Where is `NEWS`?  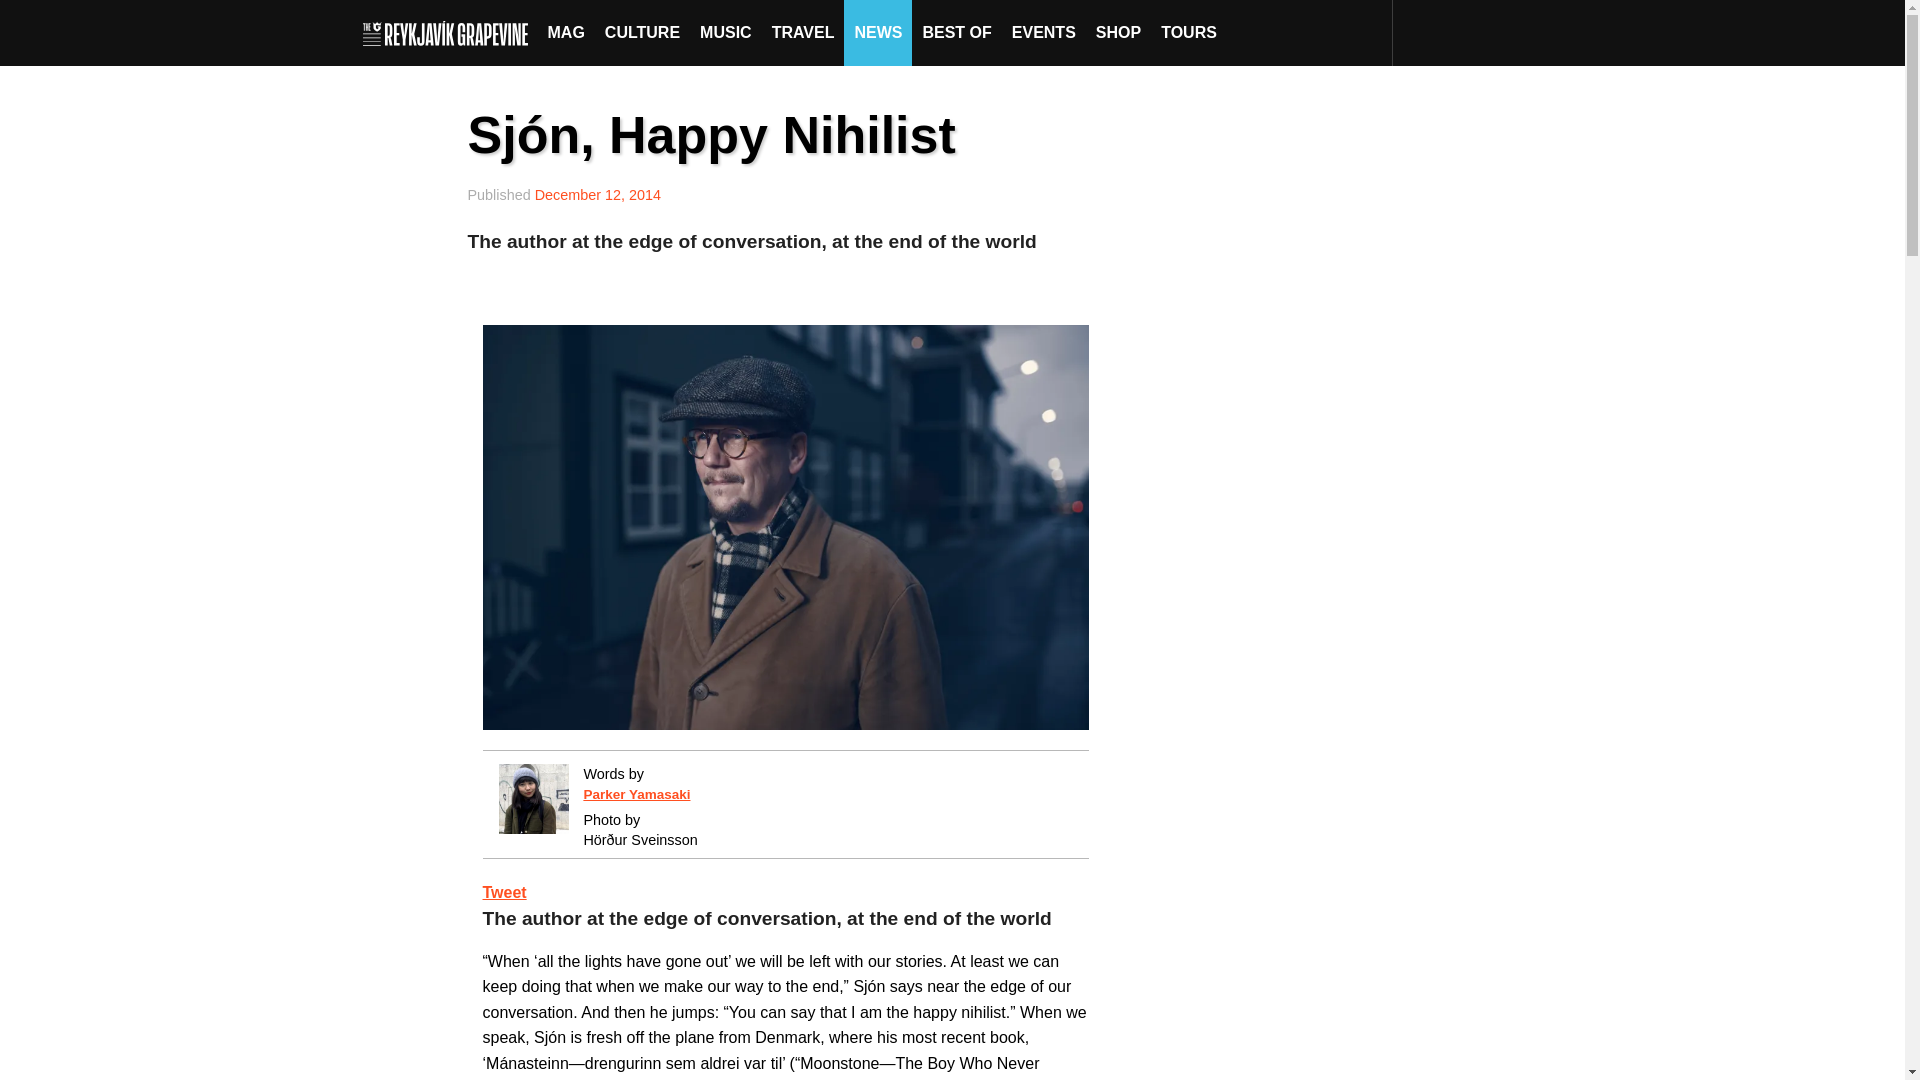
NEWS is located at coordinates (878, 32).